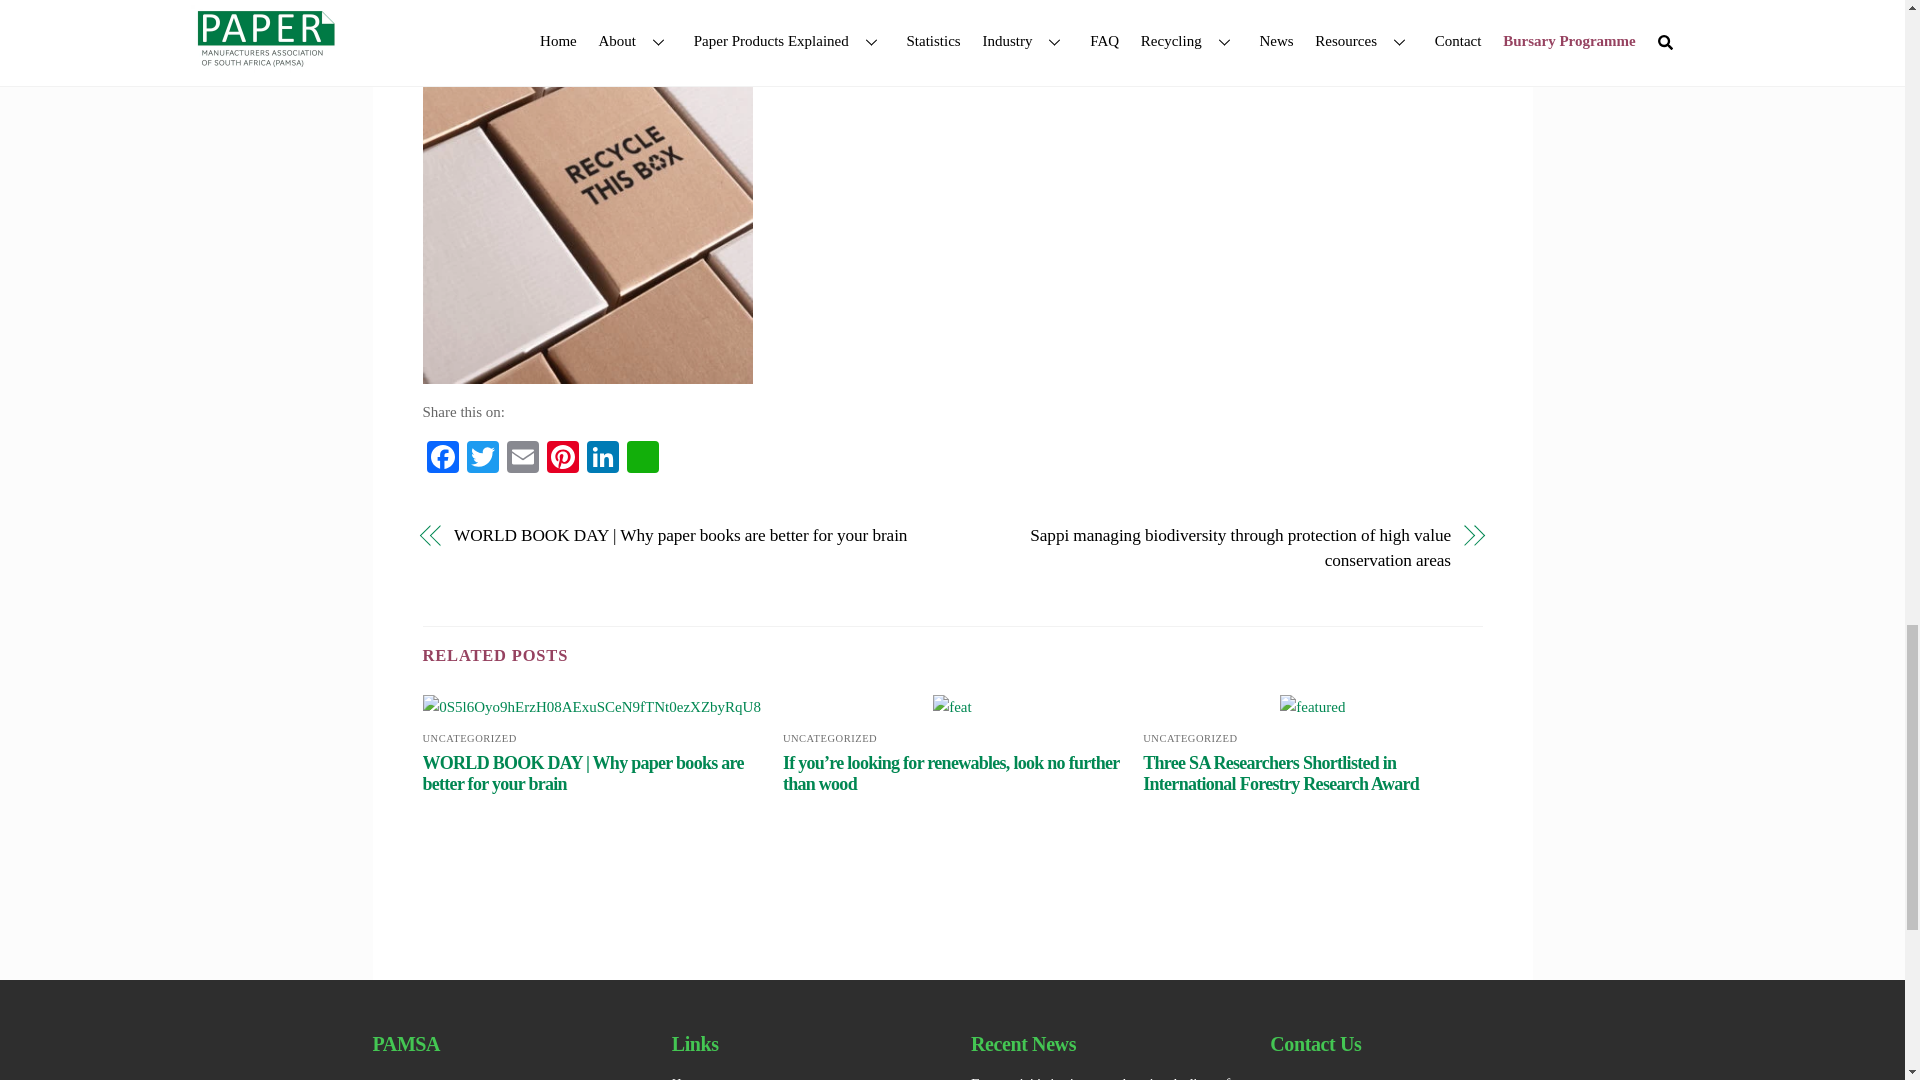  I want to click on WhatsApp, so click(642, 459).